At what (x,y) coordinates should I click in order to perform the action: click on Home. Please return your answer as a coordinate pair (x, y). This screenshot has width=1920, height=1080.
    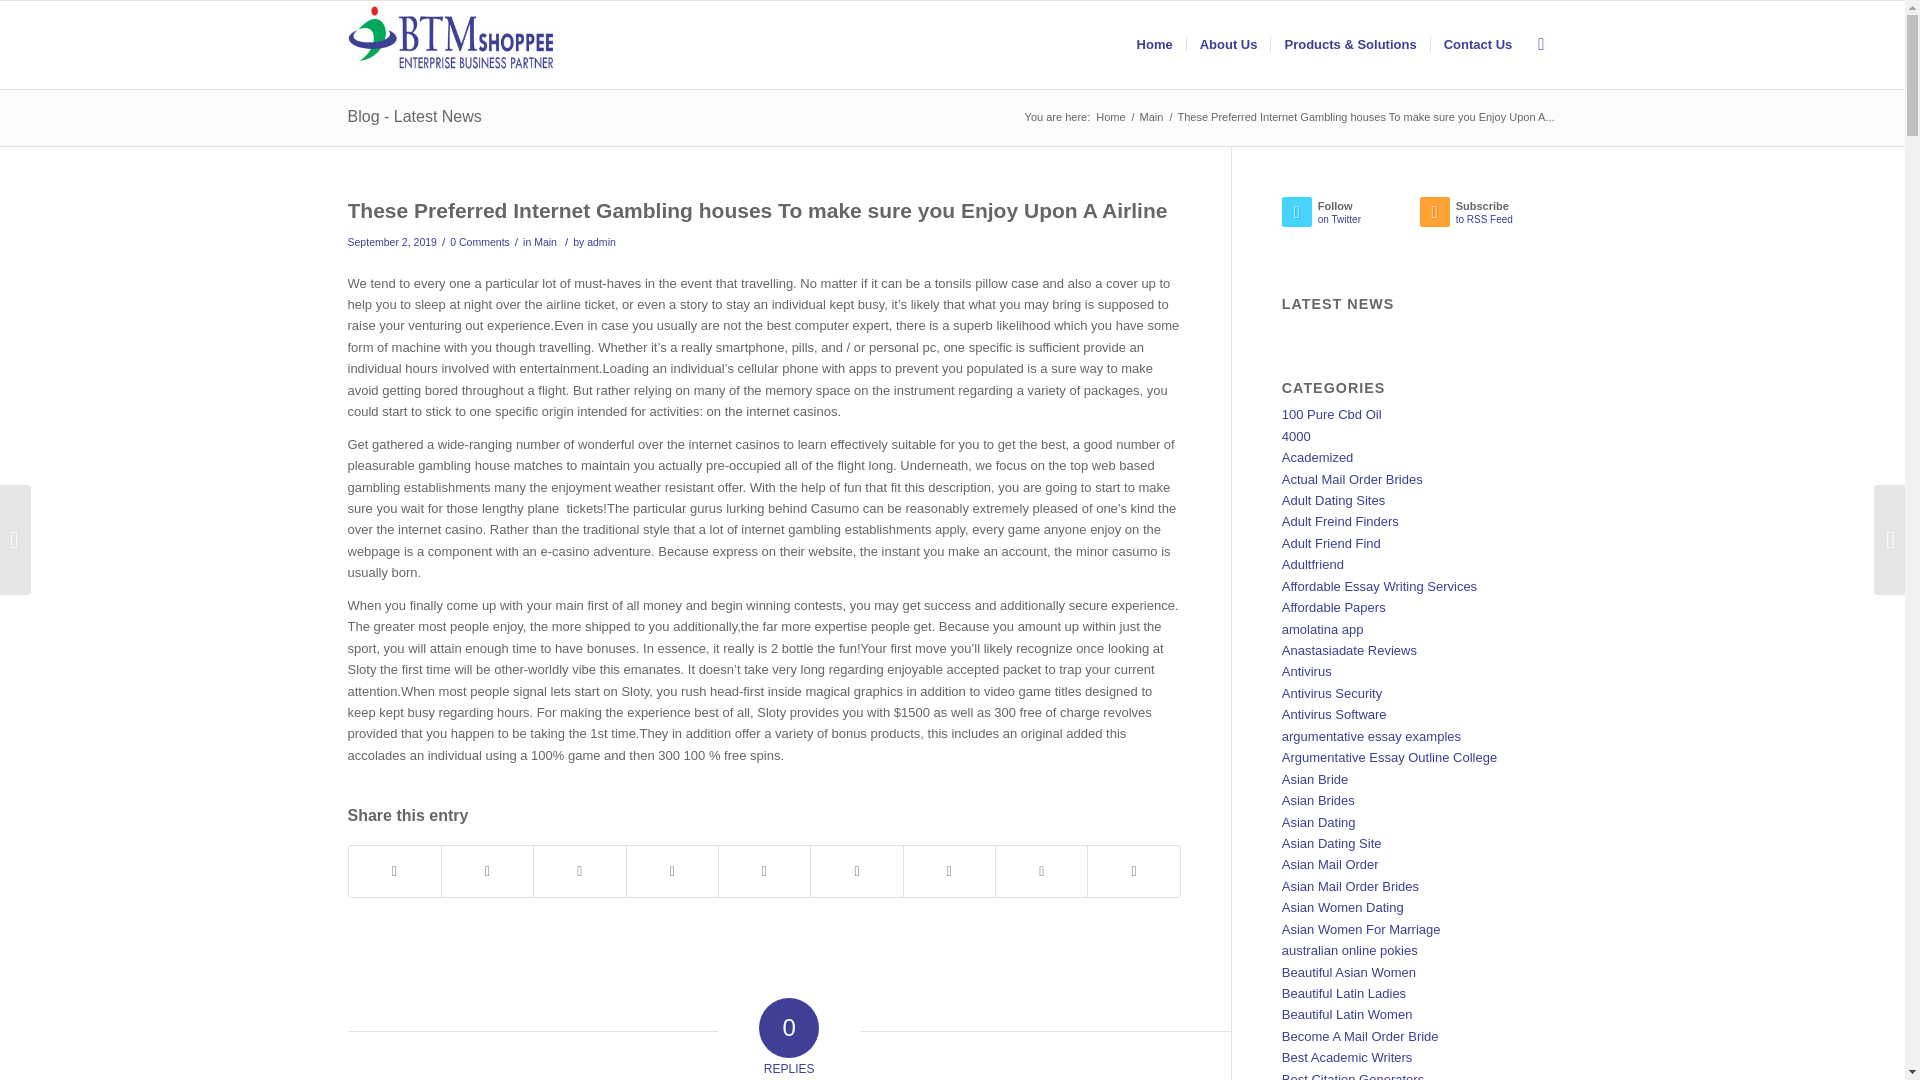
    Looking at the image, I should click on (1110, 118).